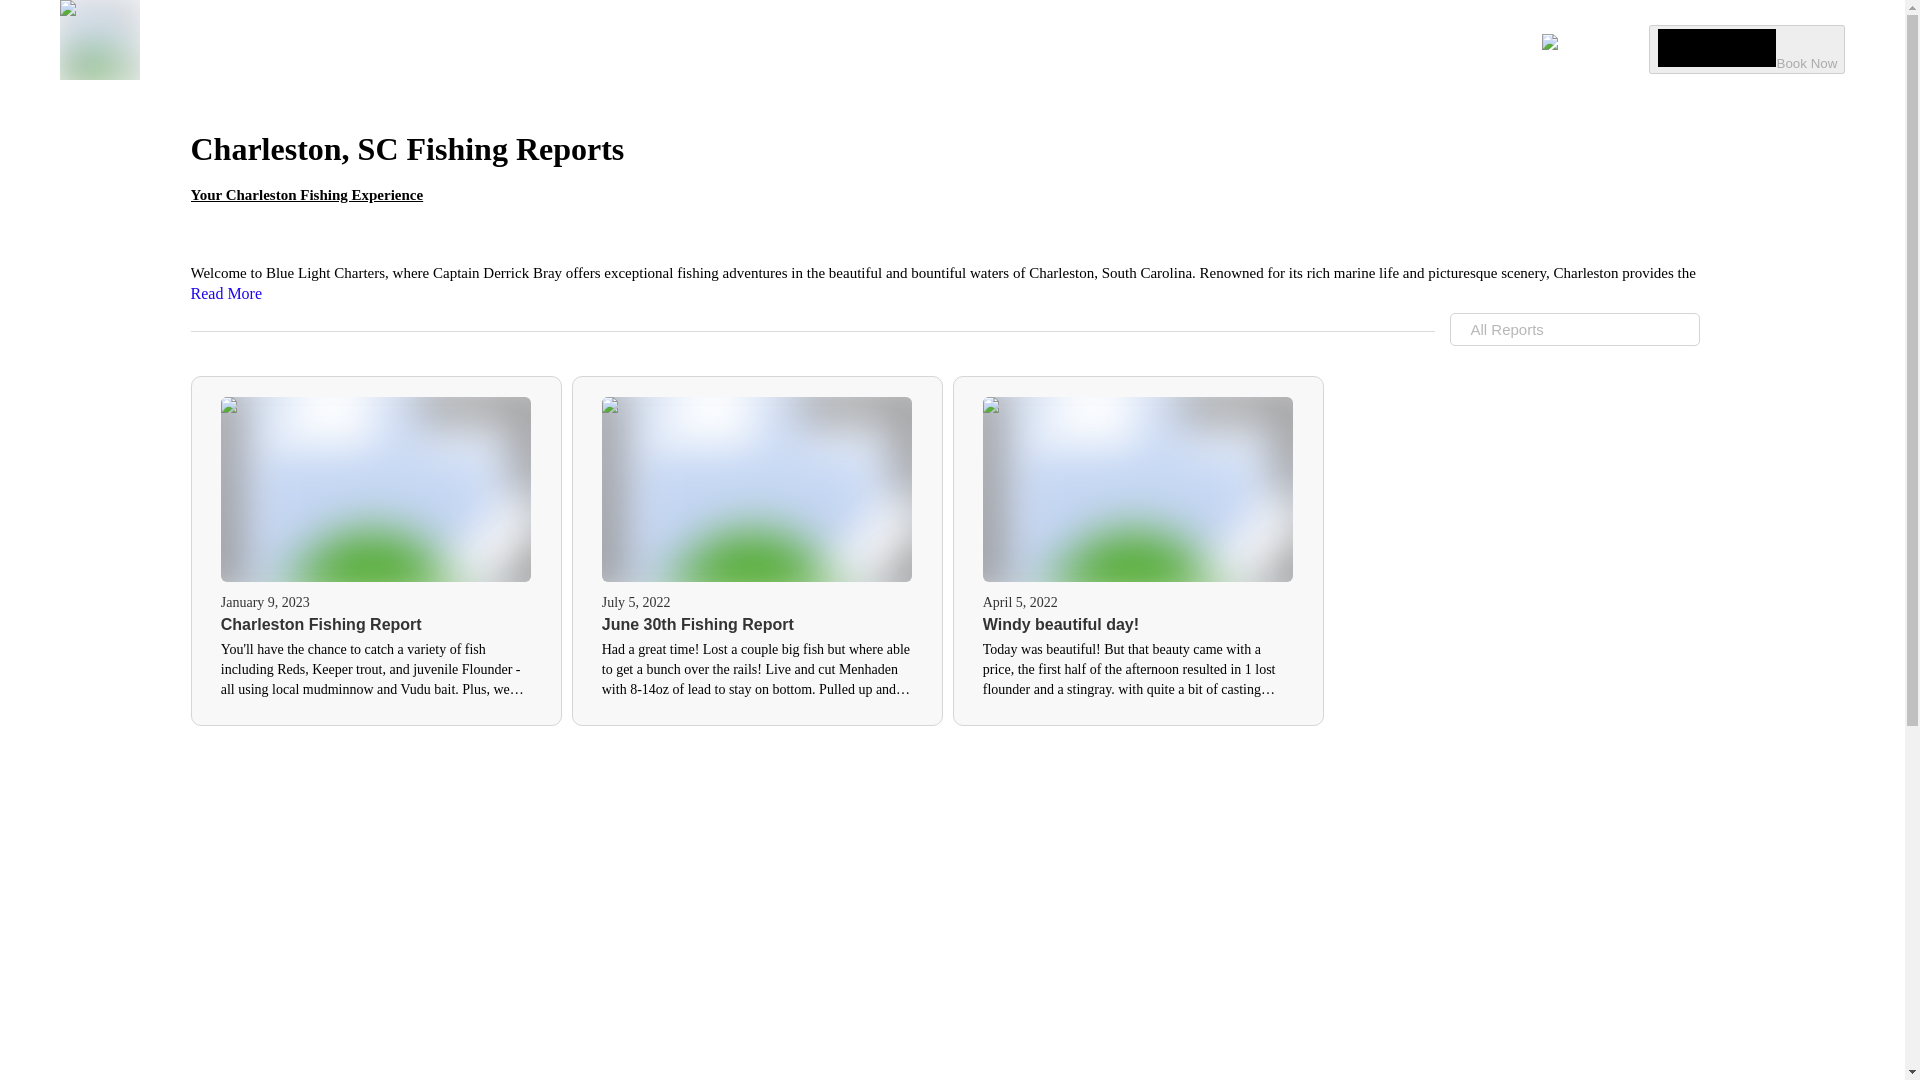 The width and height of the screenshot is (1920, 1080). What do you see at coordinates (524, 48) in the screenshot?
I see `Home` at bounding box center [524, 48].